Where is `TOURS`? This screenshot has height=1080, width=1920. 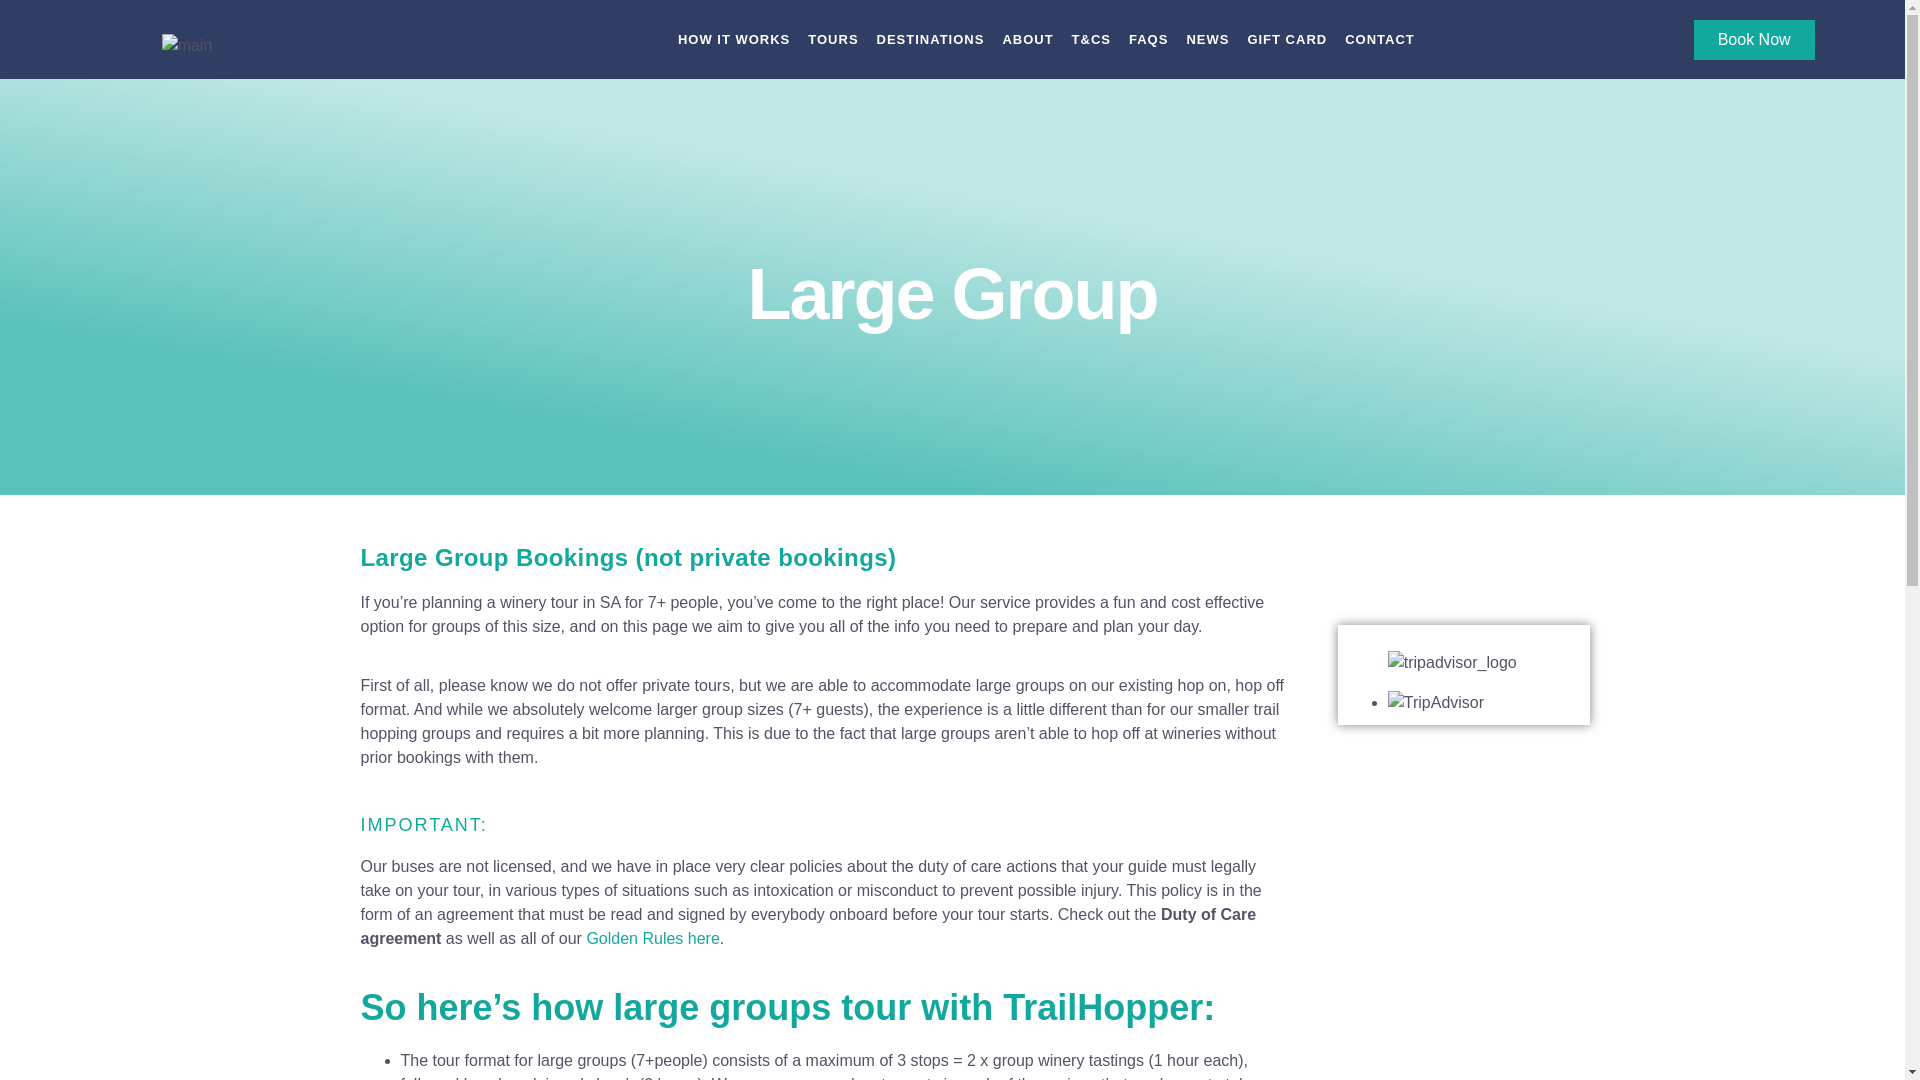
TOURS is located at coordinates (833, 39).